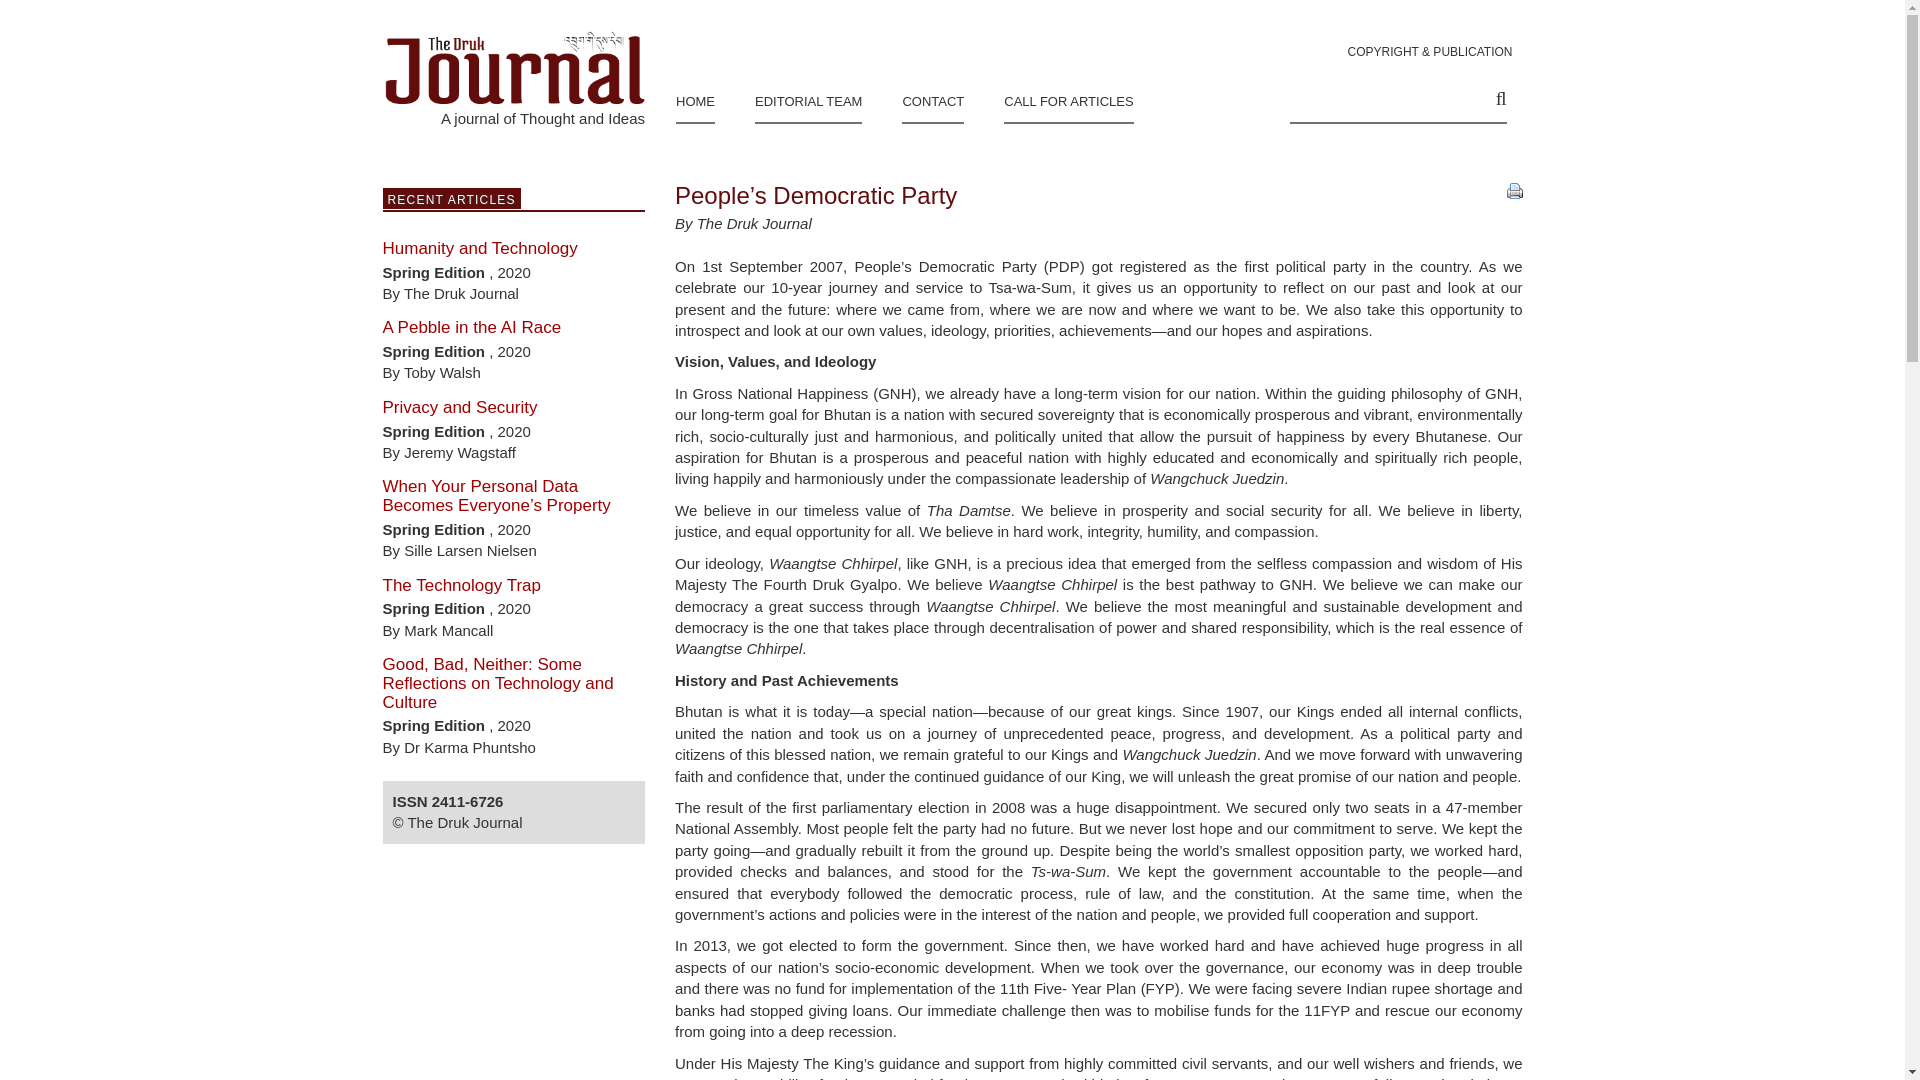 Image resolution: width=1920 pixels, height=1080 pixels. Describe the element at coordinates (480, 248) in the screenshot. I see `Humanity and Technology` at that location.